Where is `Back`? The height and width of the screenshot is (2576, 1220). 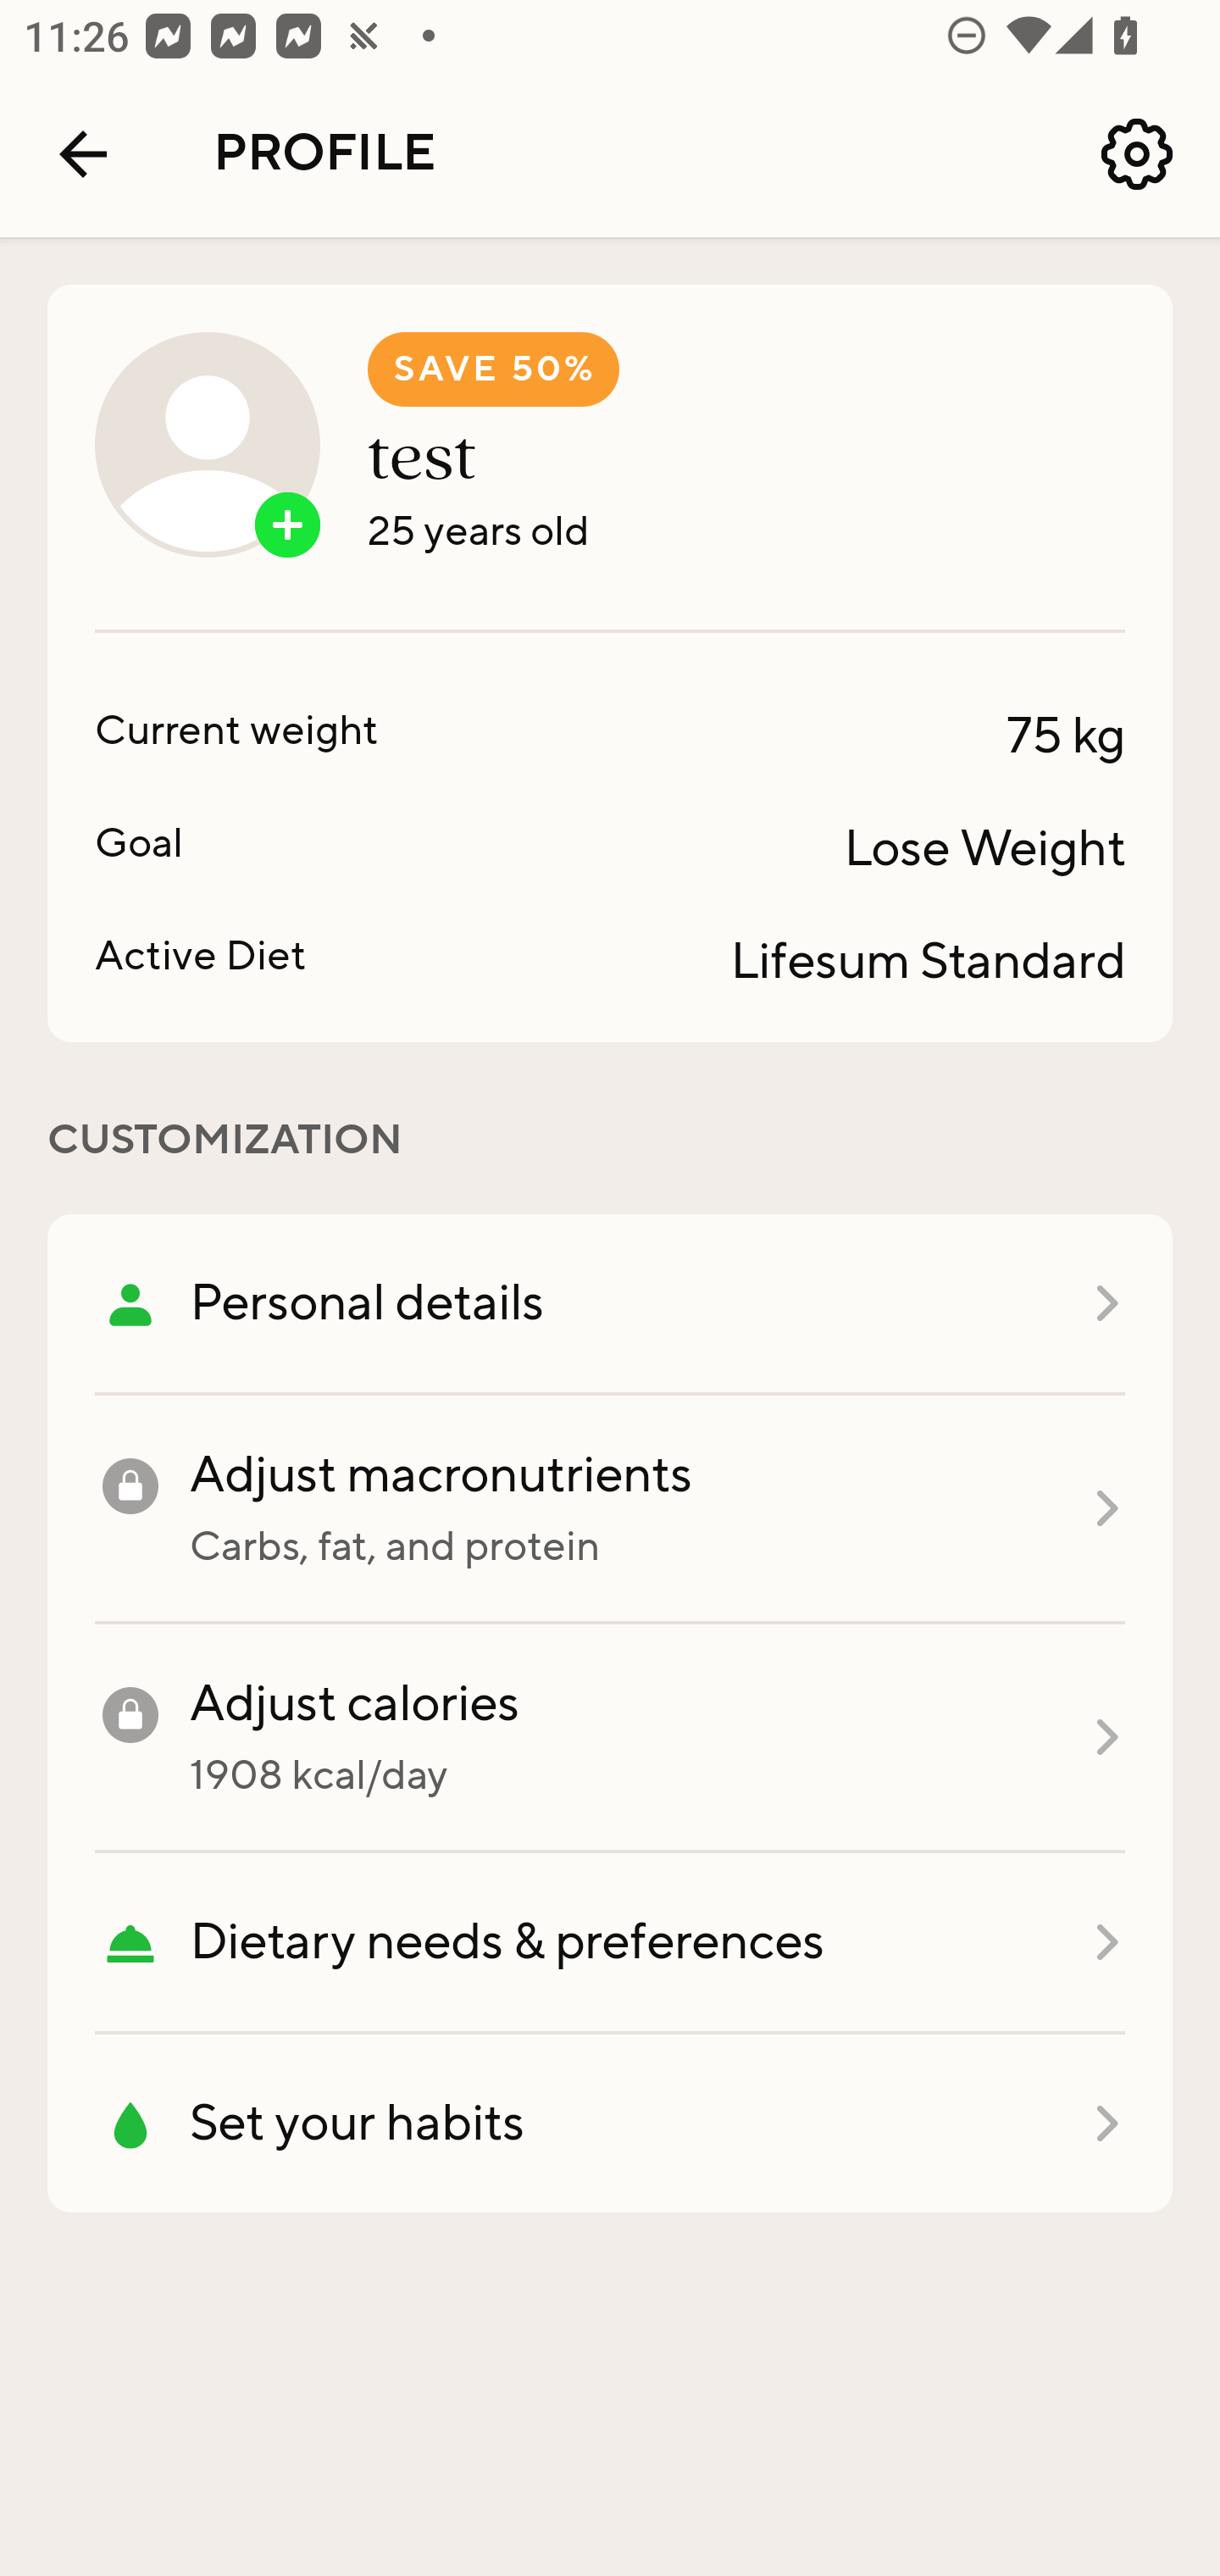 Back is located at coordinates (83, 154).